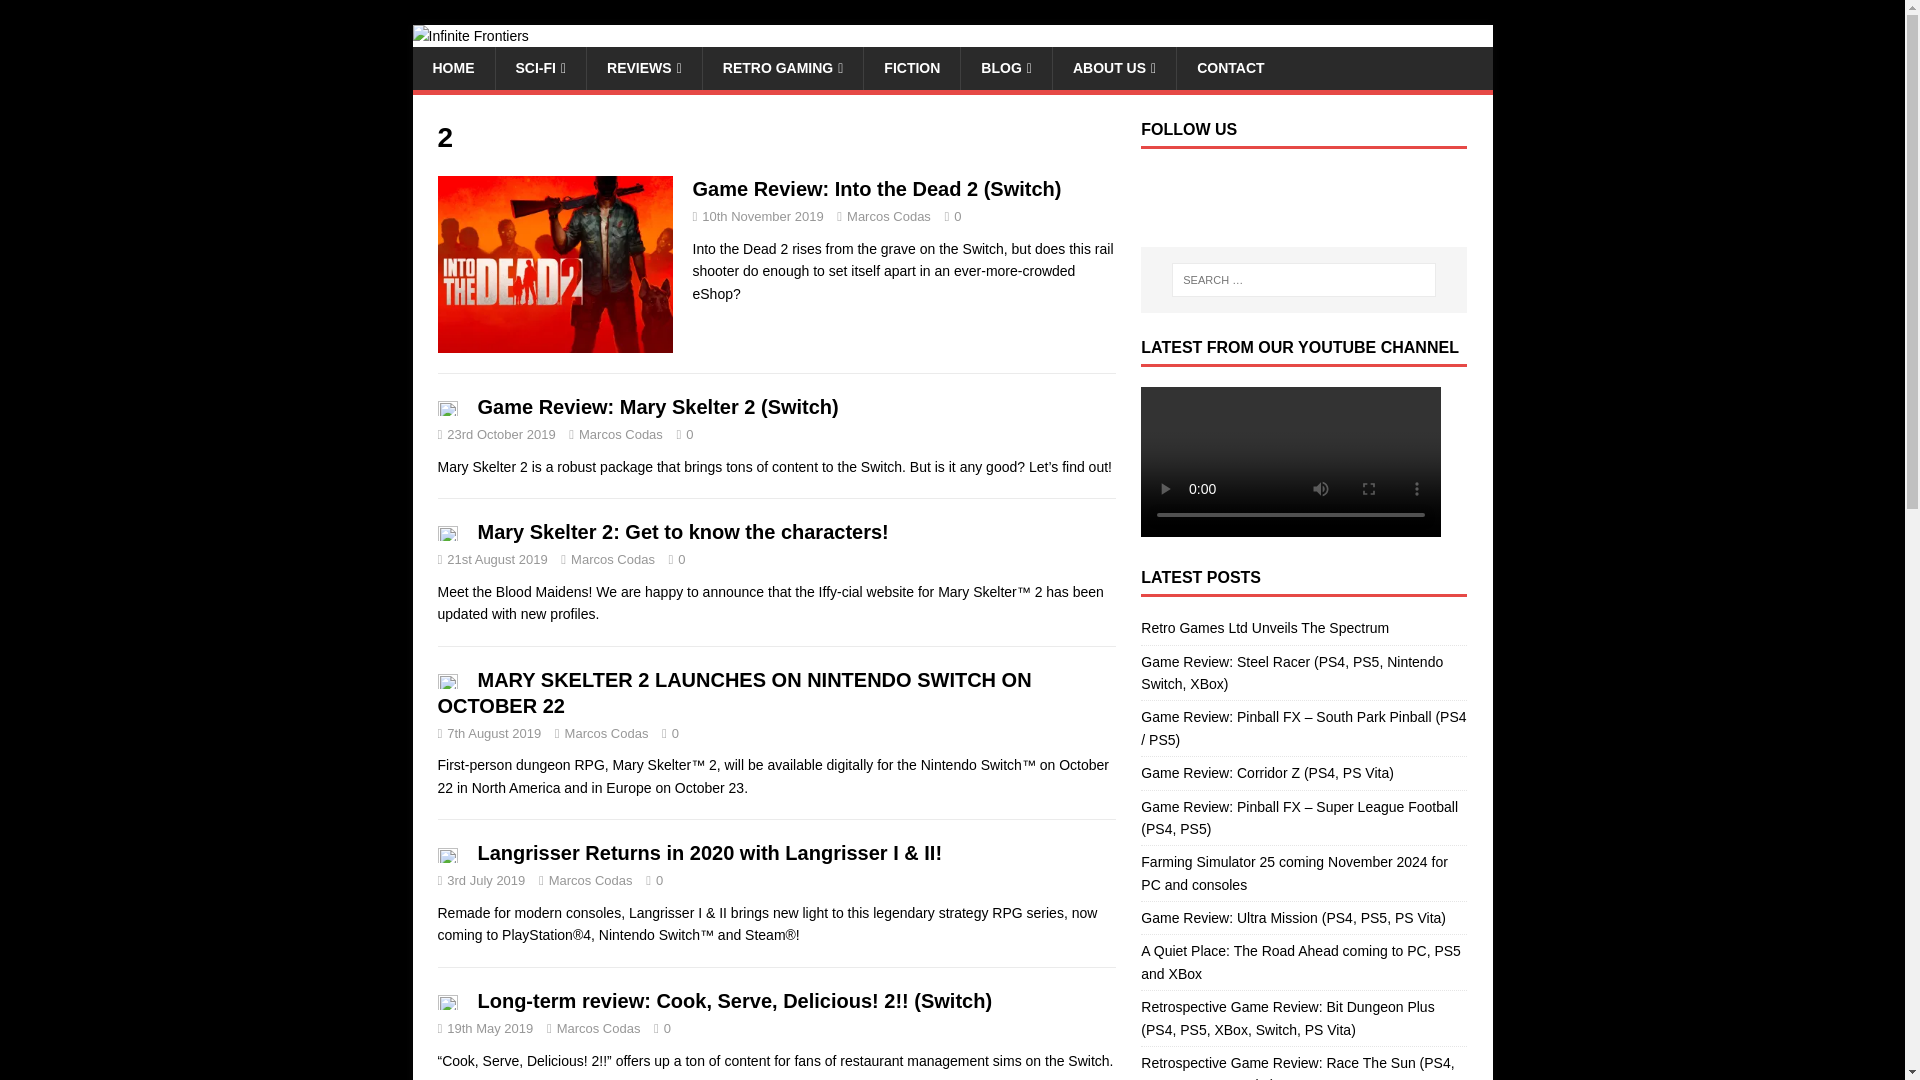  I want to click on FICTION, so click(911, 68).